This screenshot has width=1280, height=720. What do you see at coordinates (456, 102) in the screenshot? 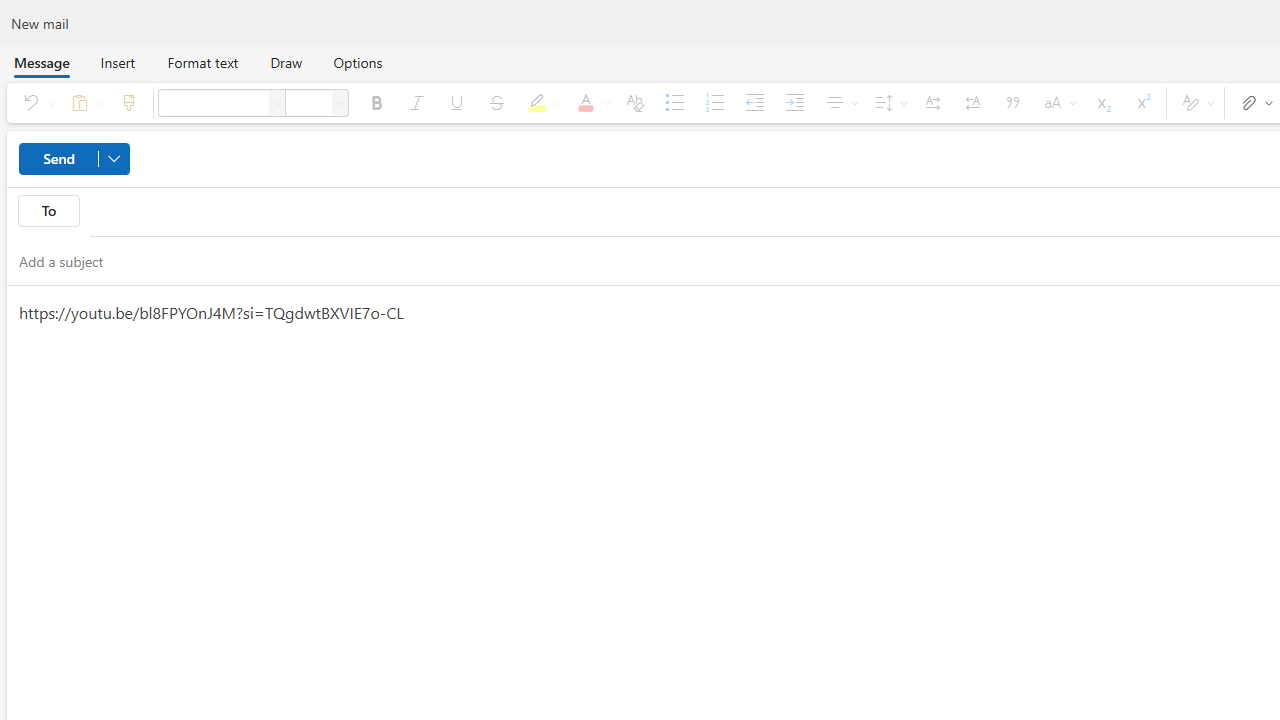
I see `Underline` at bounding box center [456, 102].